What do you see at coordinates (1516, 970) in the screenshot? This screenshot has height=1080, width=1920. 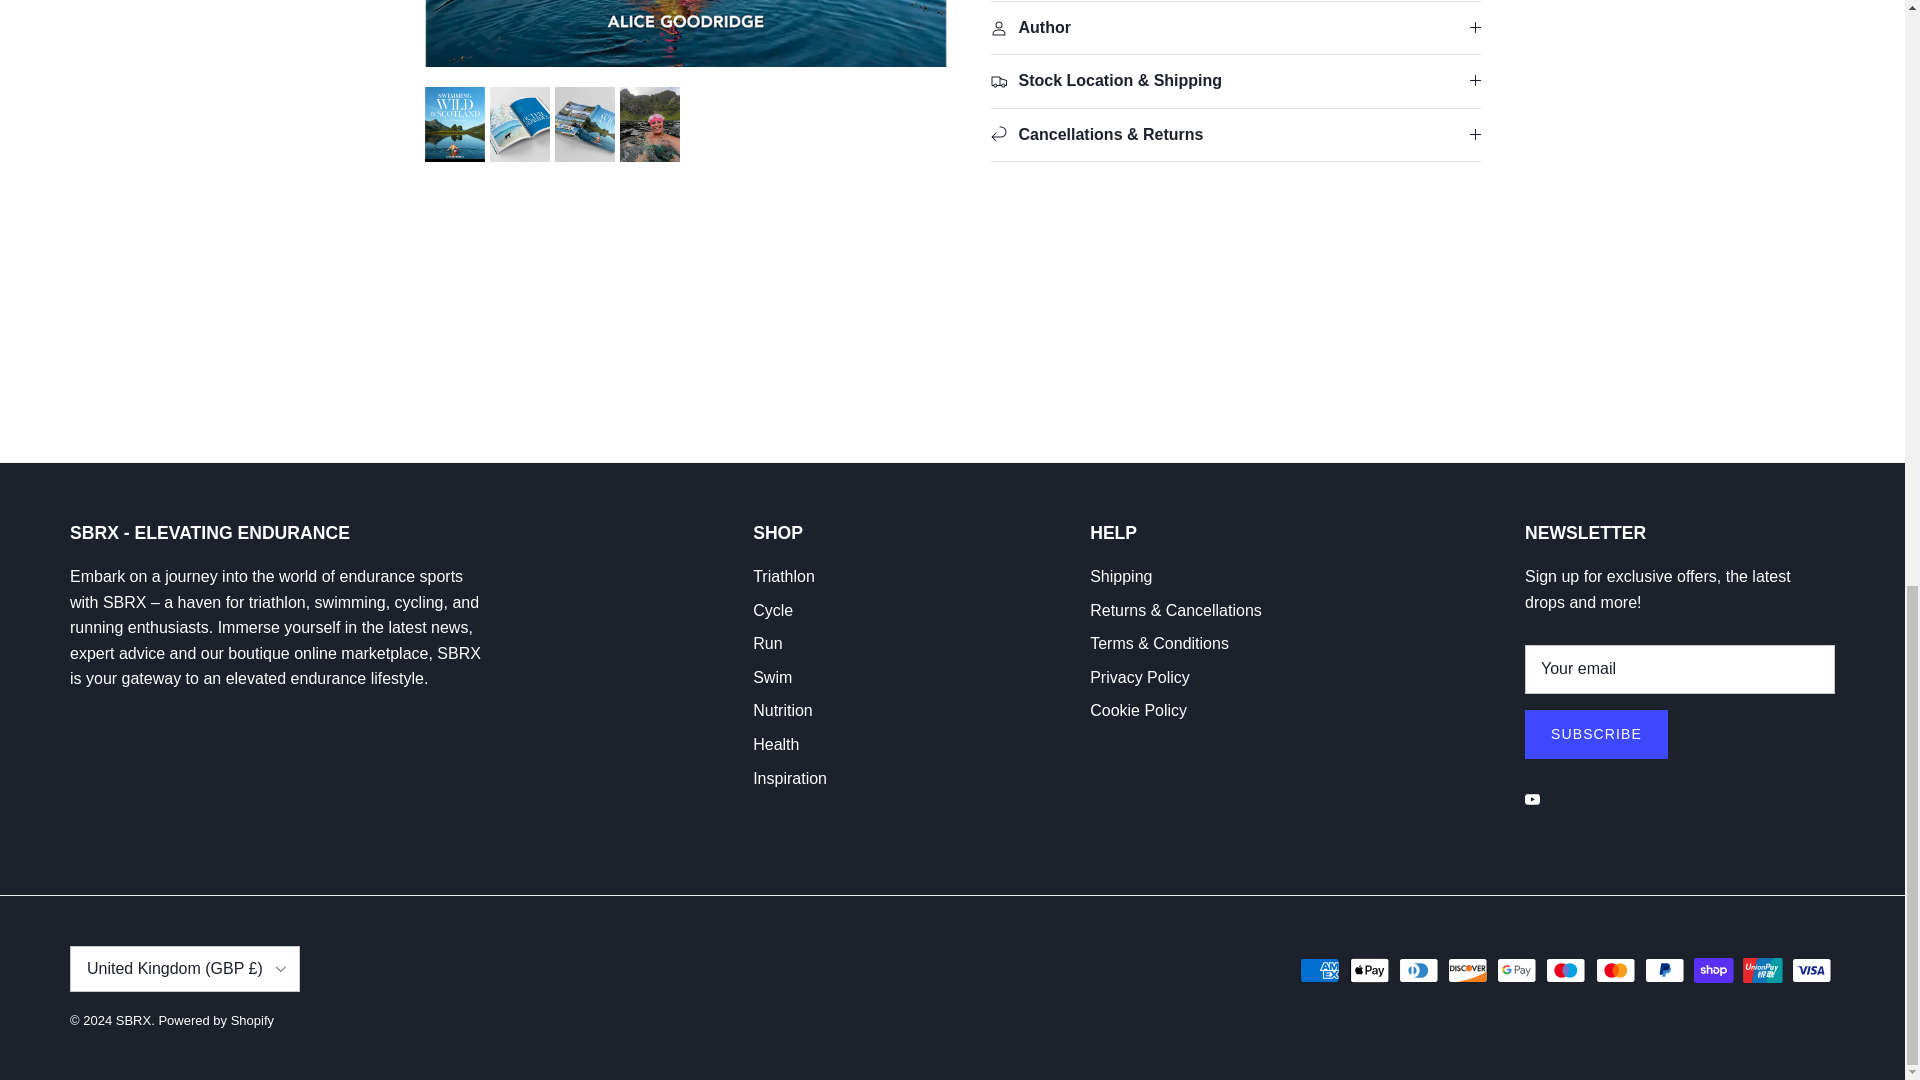 I see `Google Pay` at bounding box center [1516, 970].